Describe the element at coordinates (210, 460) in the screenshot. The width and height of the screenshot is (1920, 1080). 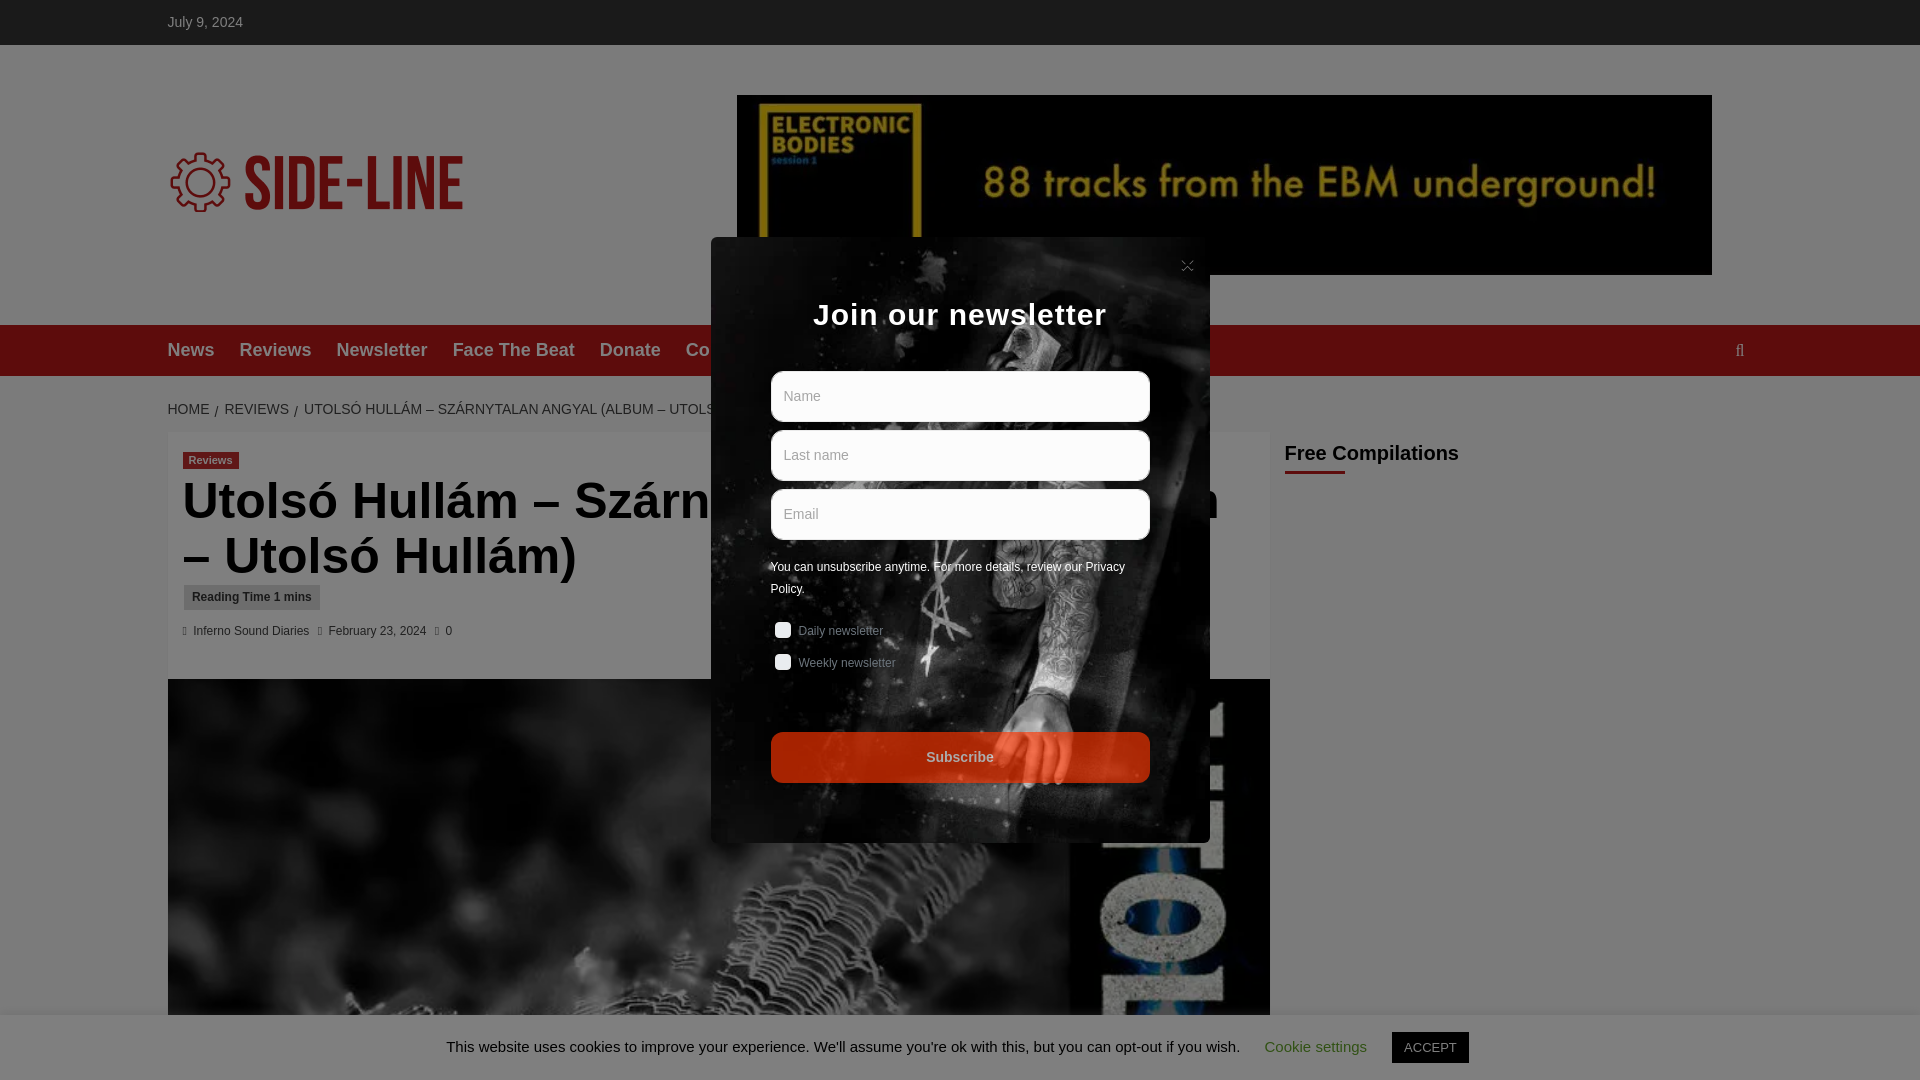
I see `Reviews` at that location.